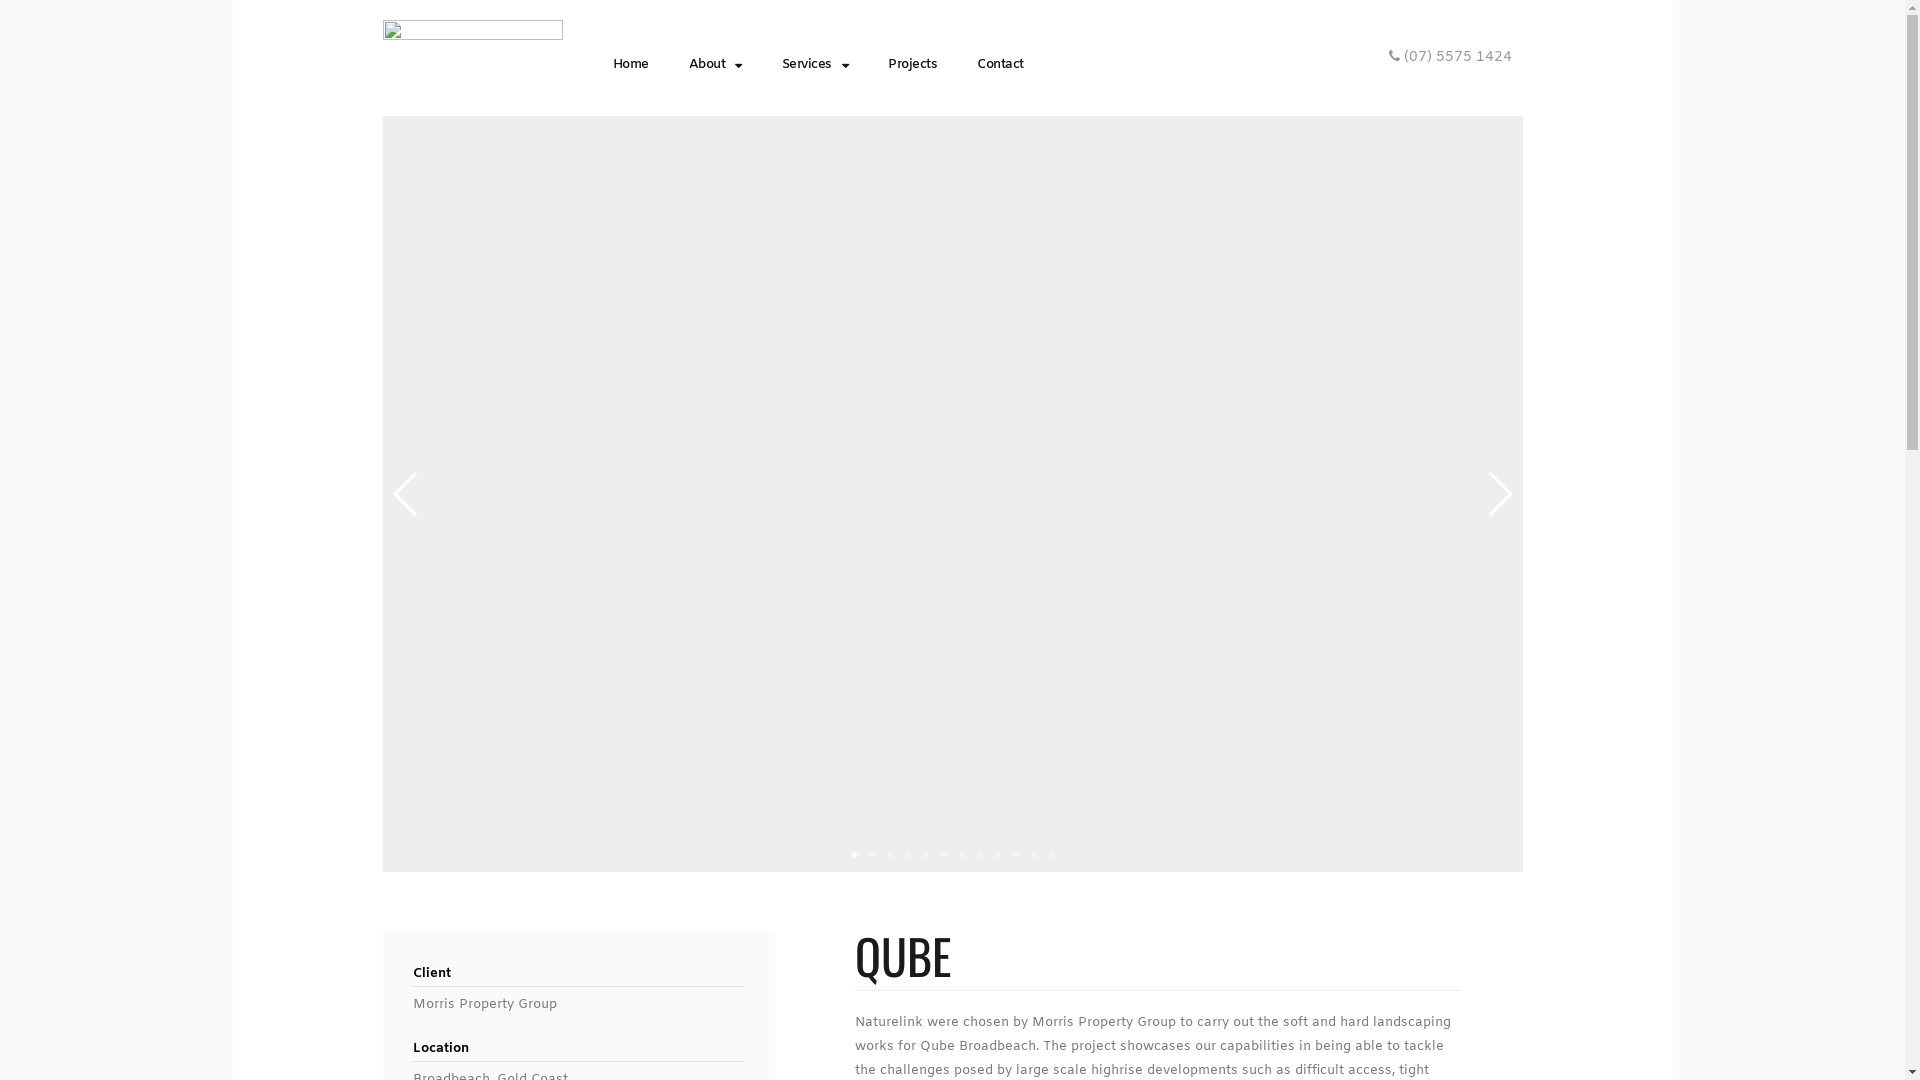 Image resolution: width=1920 pixels, height=1080 pixels. Describe the element at coordinates (630, 65) in the screenshot. I see `Home` at that location.